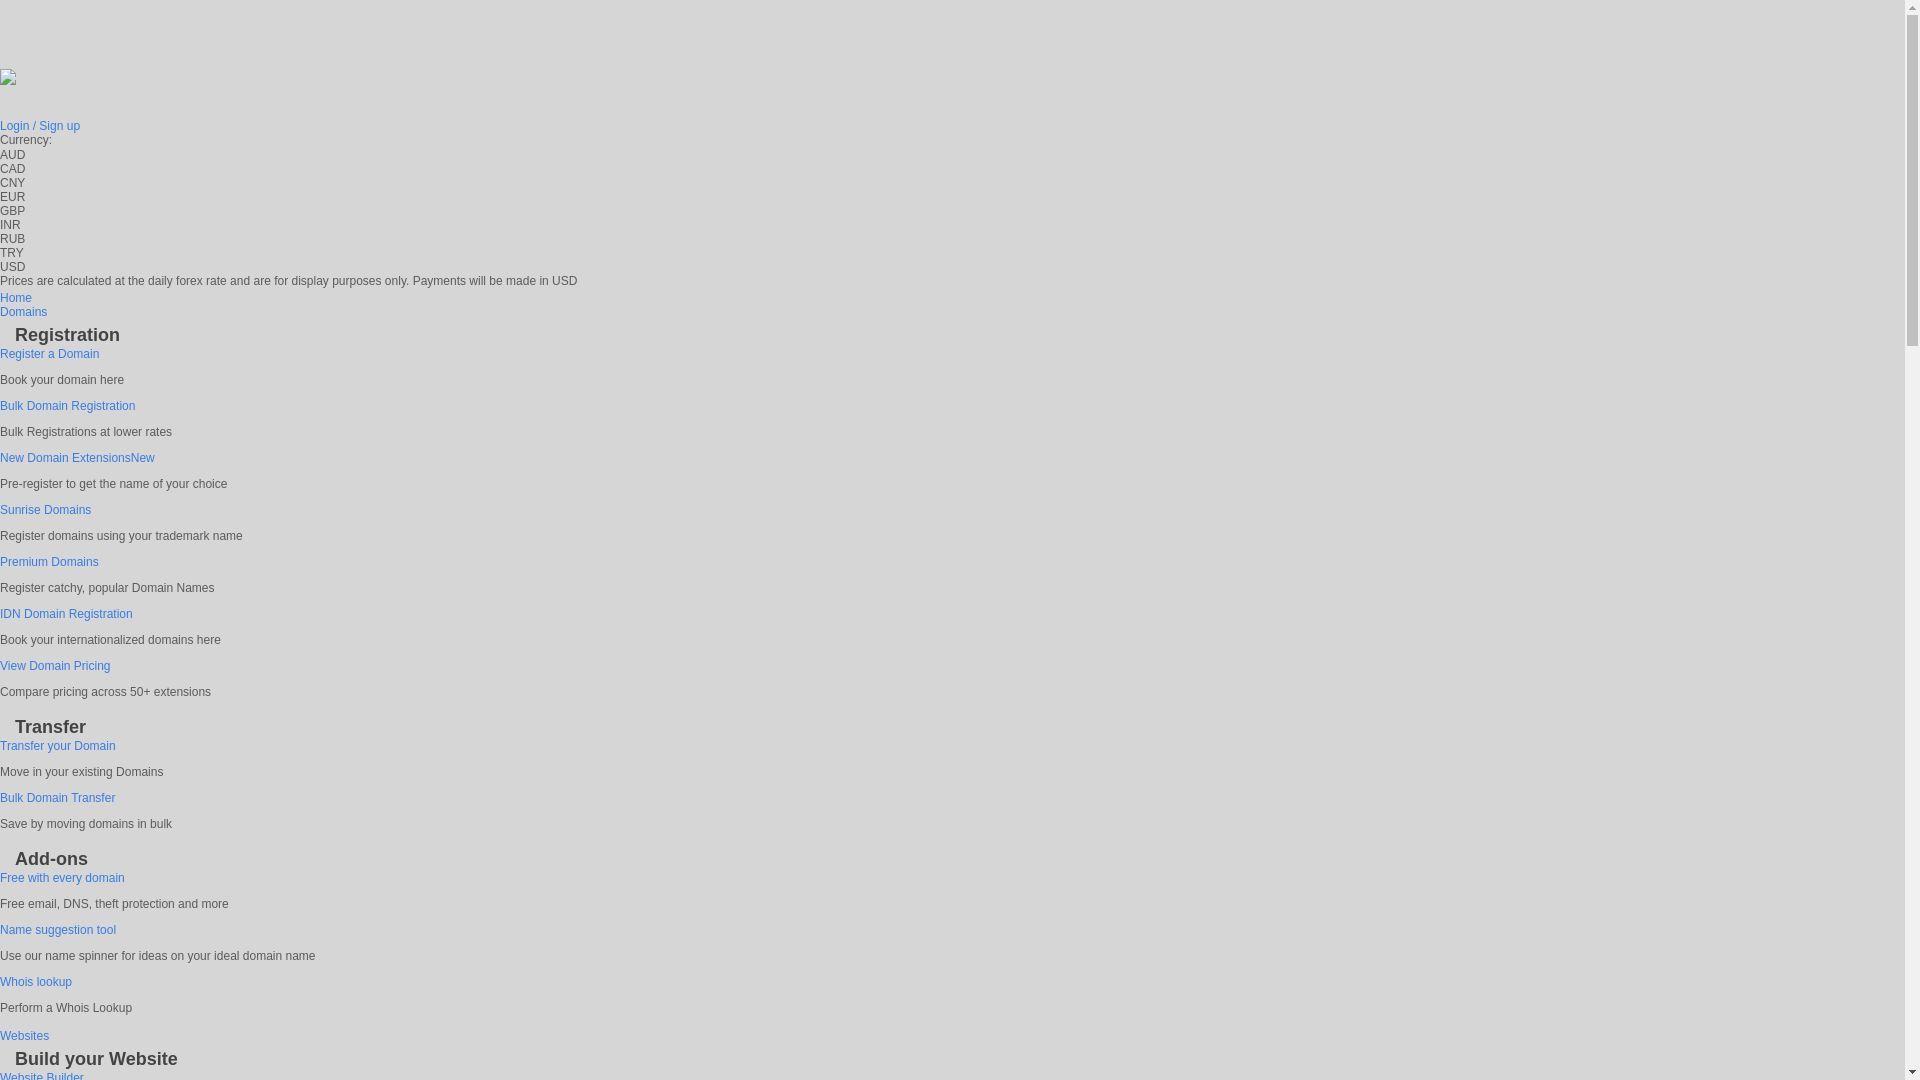  Describe the element at coordinates (24, 1036) in the screenshot. I see `Websites` at that location.